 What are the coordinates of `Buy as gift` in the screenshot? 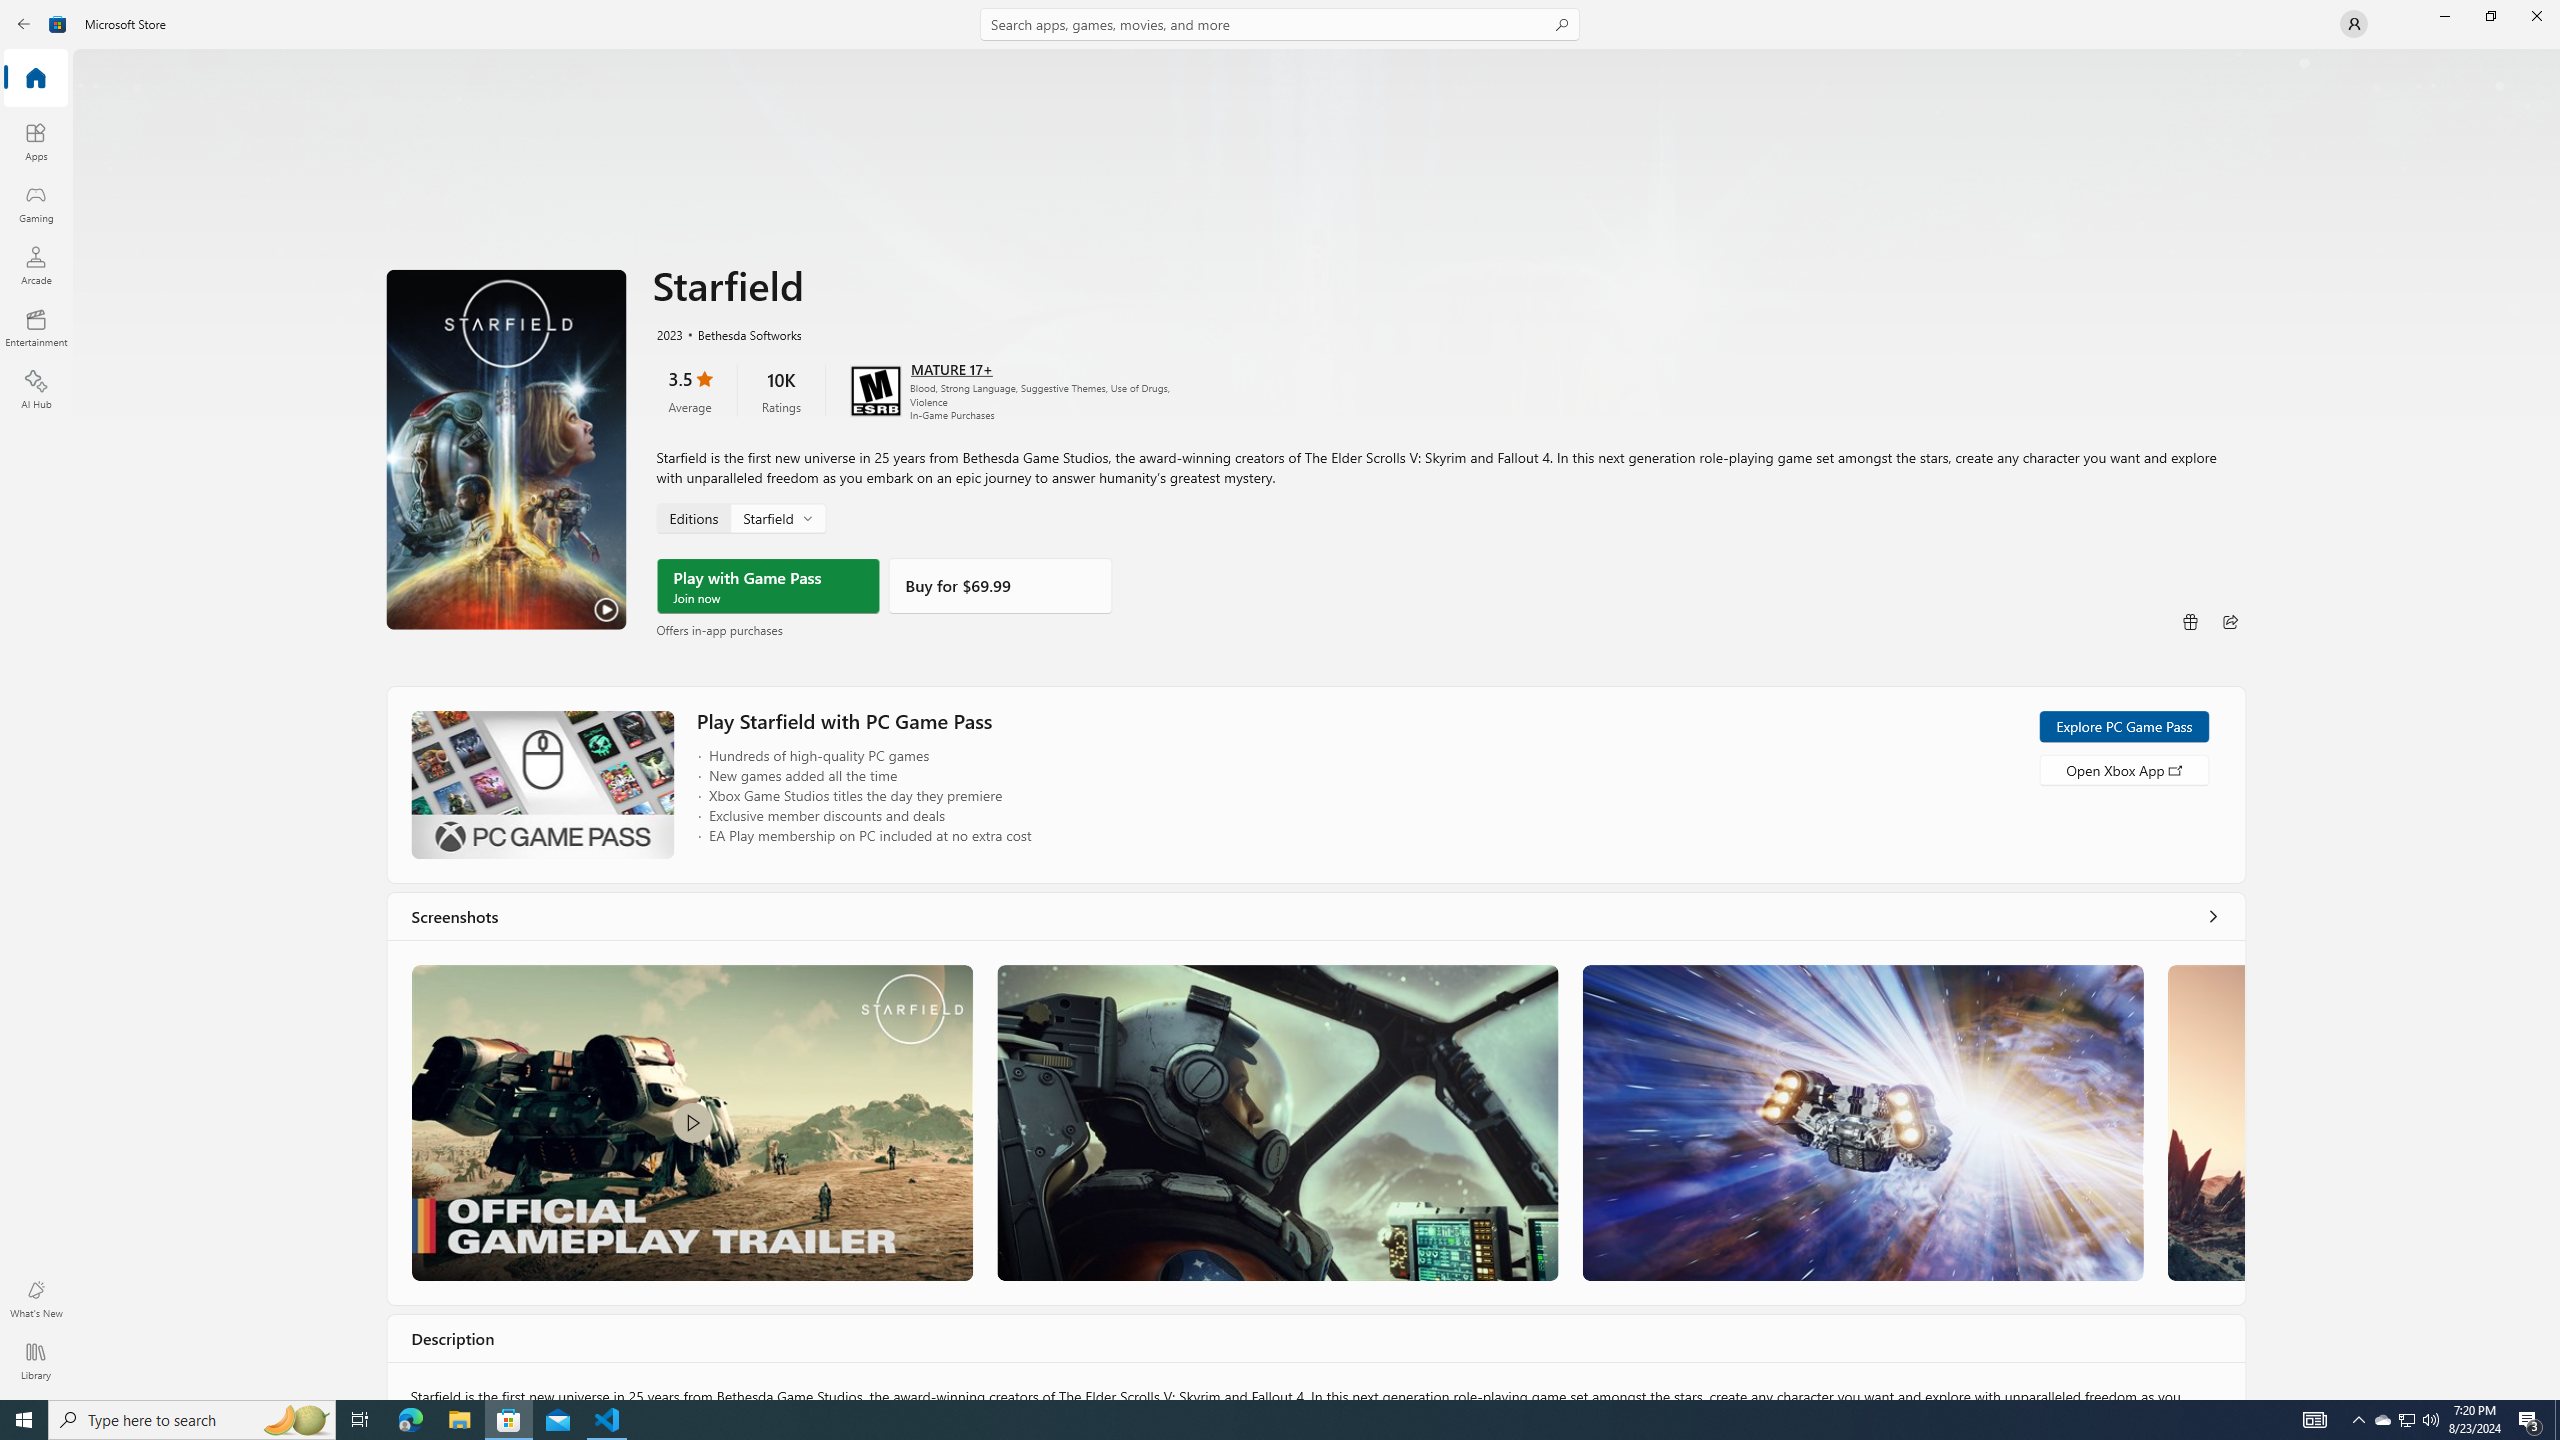 It's located at (2190, 622).